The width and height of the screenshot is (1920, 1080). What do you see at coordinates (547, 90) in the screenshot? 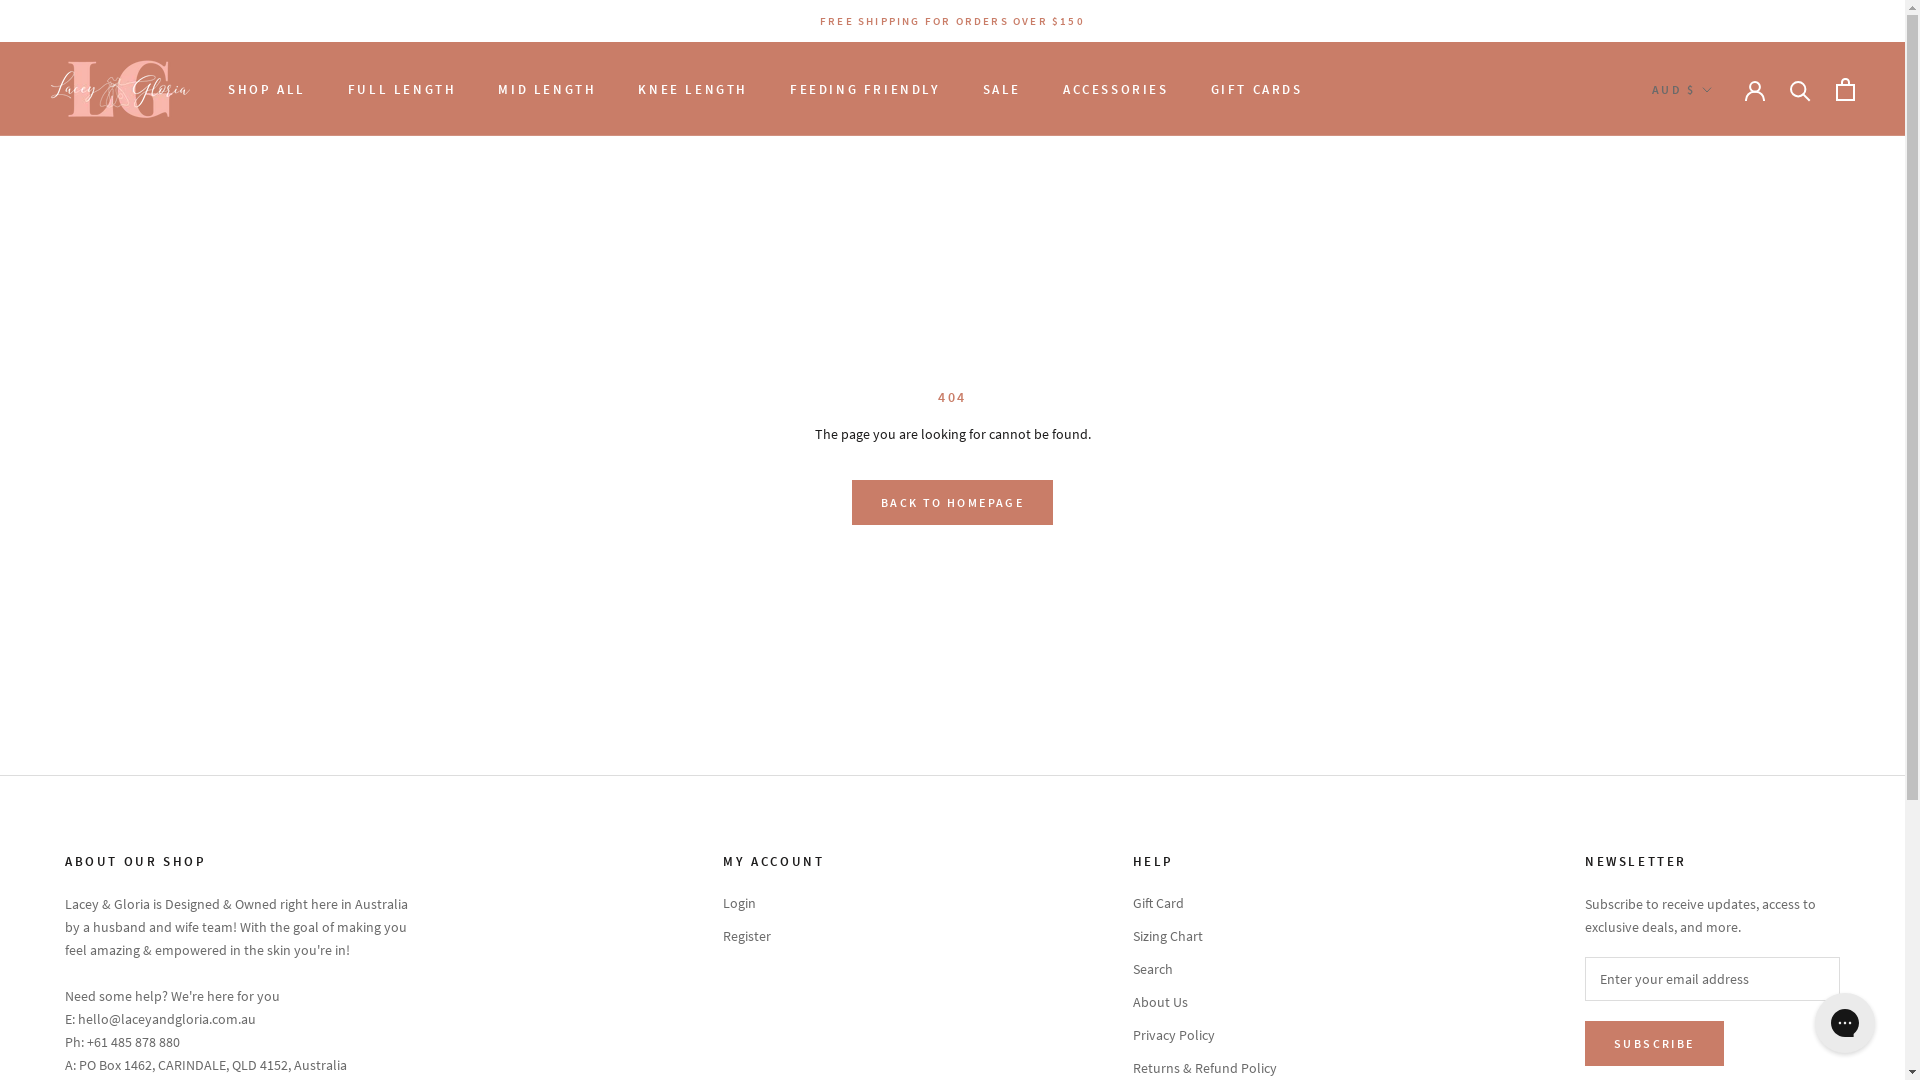
I see `MID LENGTH
MID LENGTH` at bounding box center [547, 90].